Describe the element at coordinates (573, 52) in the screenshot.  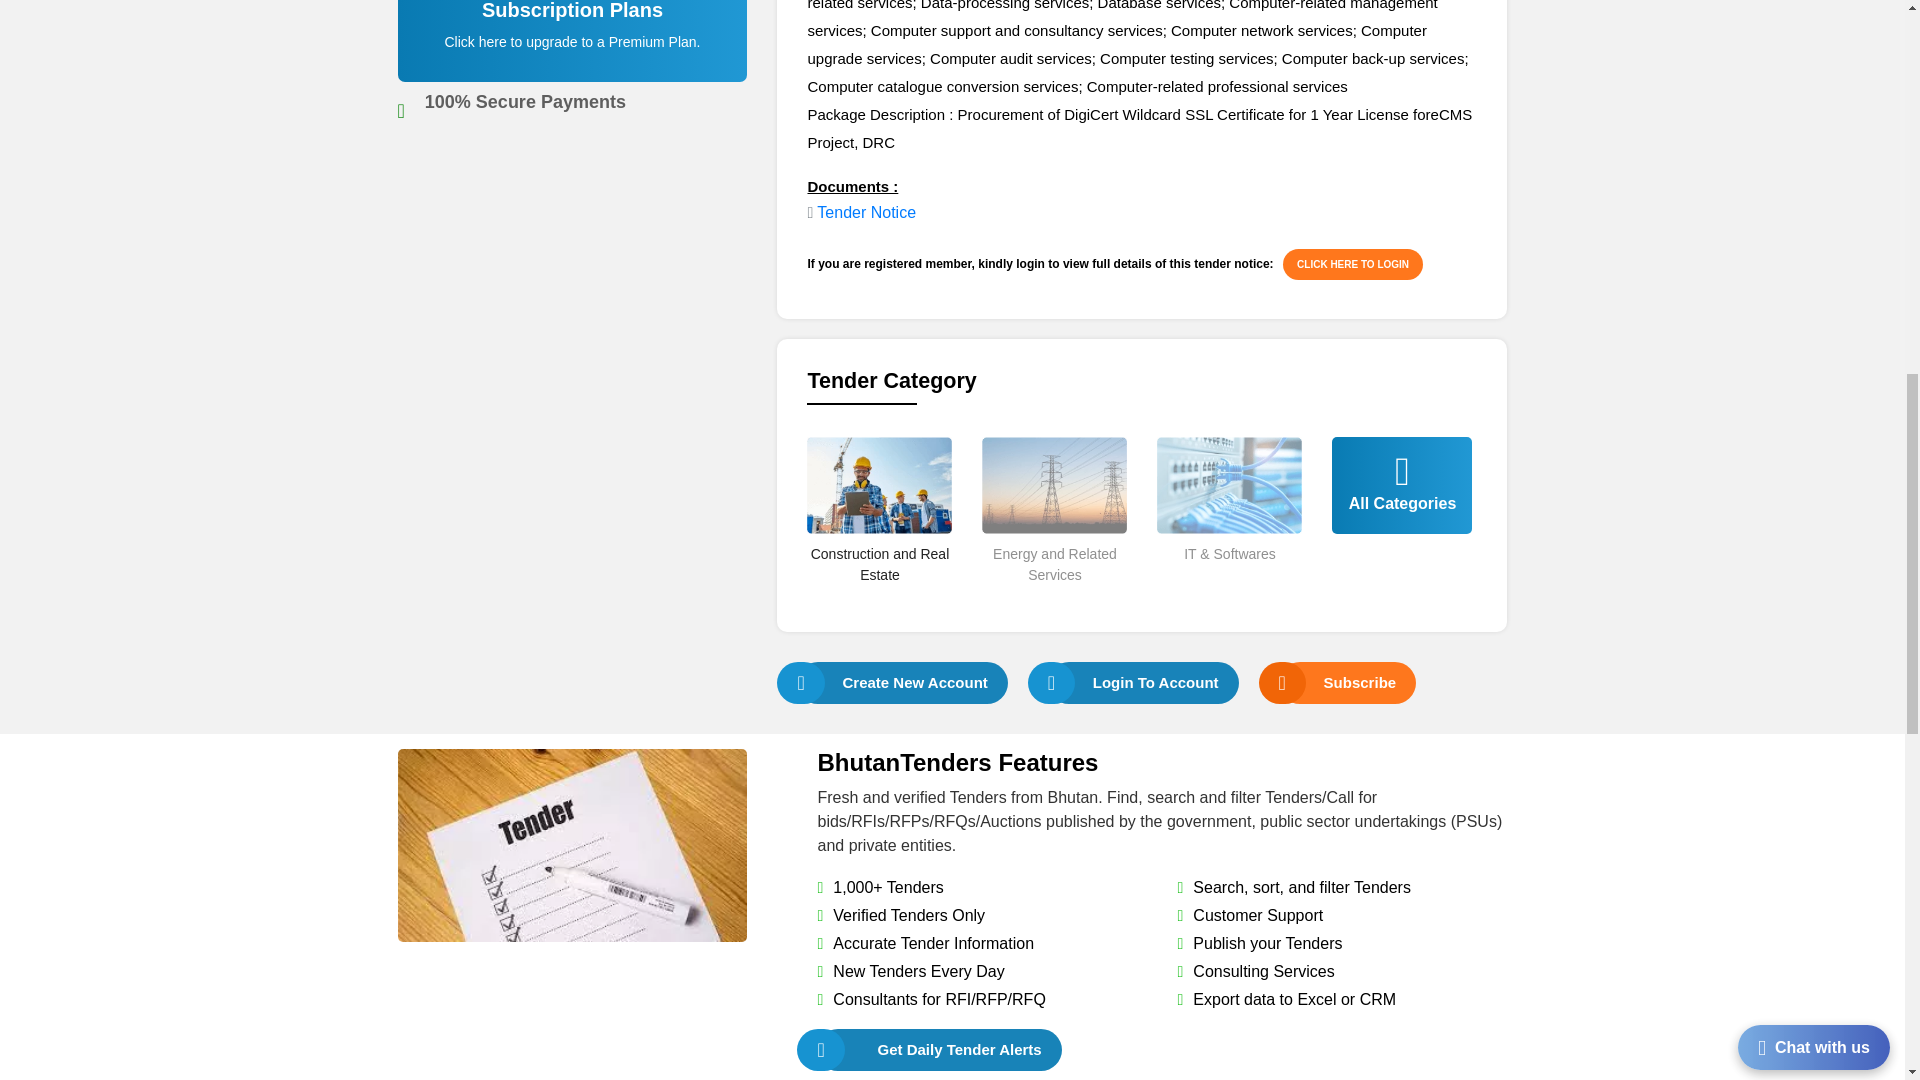
I see `Subscription Plans` at that location.